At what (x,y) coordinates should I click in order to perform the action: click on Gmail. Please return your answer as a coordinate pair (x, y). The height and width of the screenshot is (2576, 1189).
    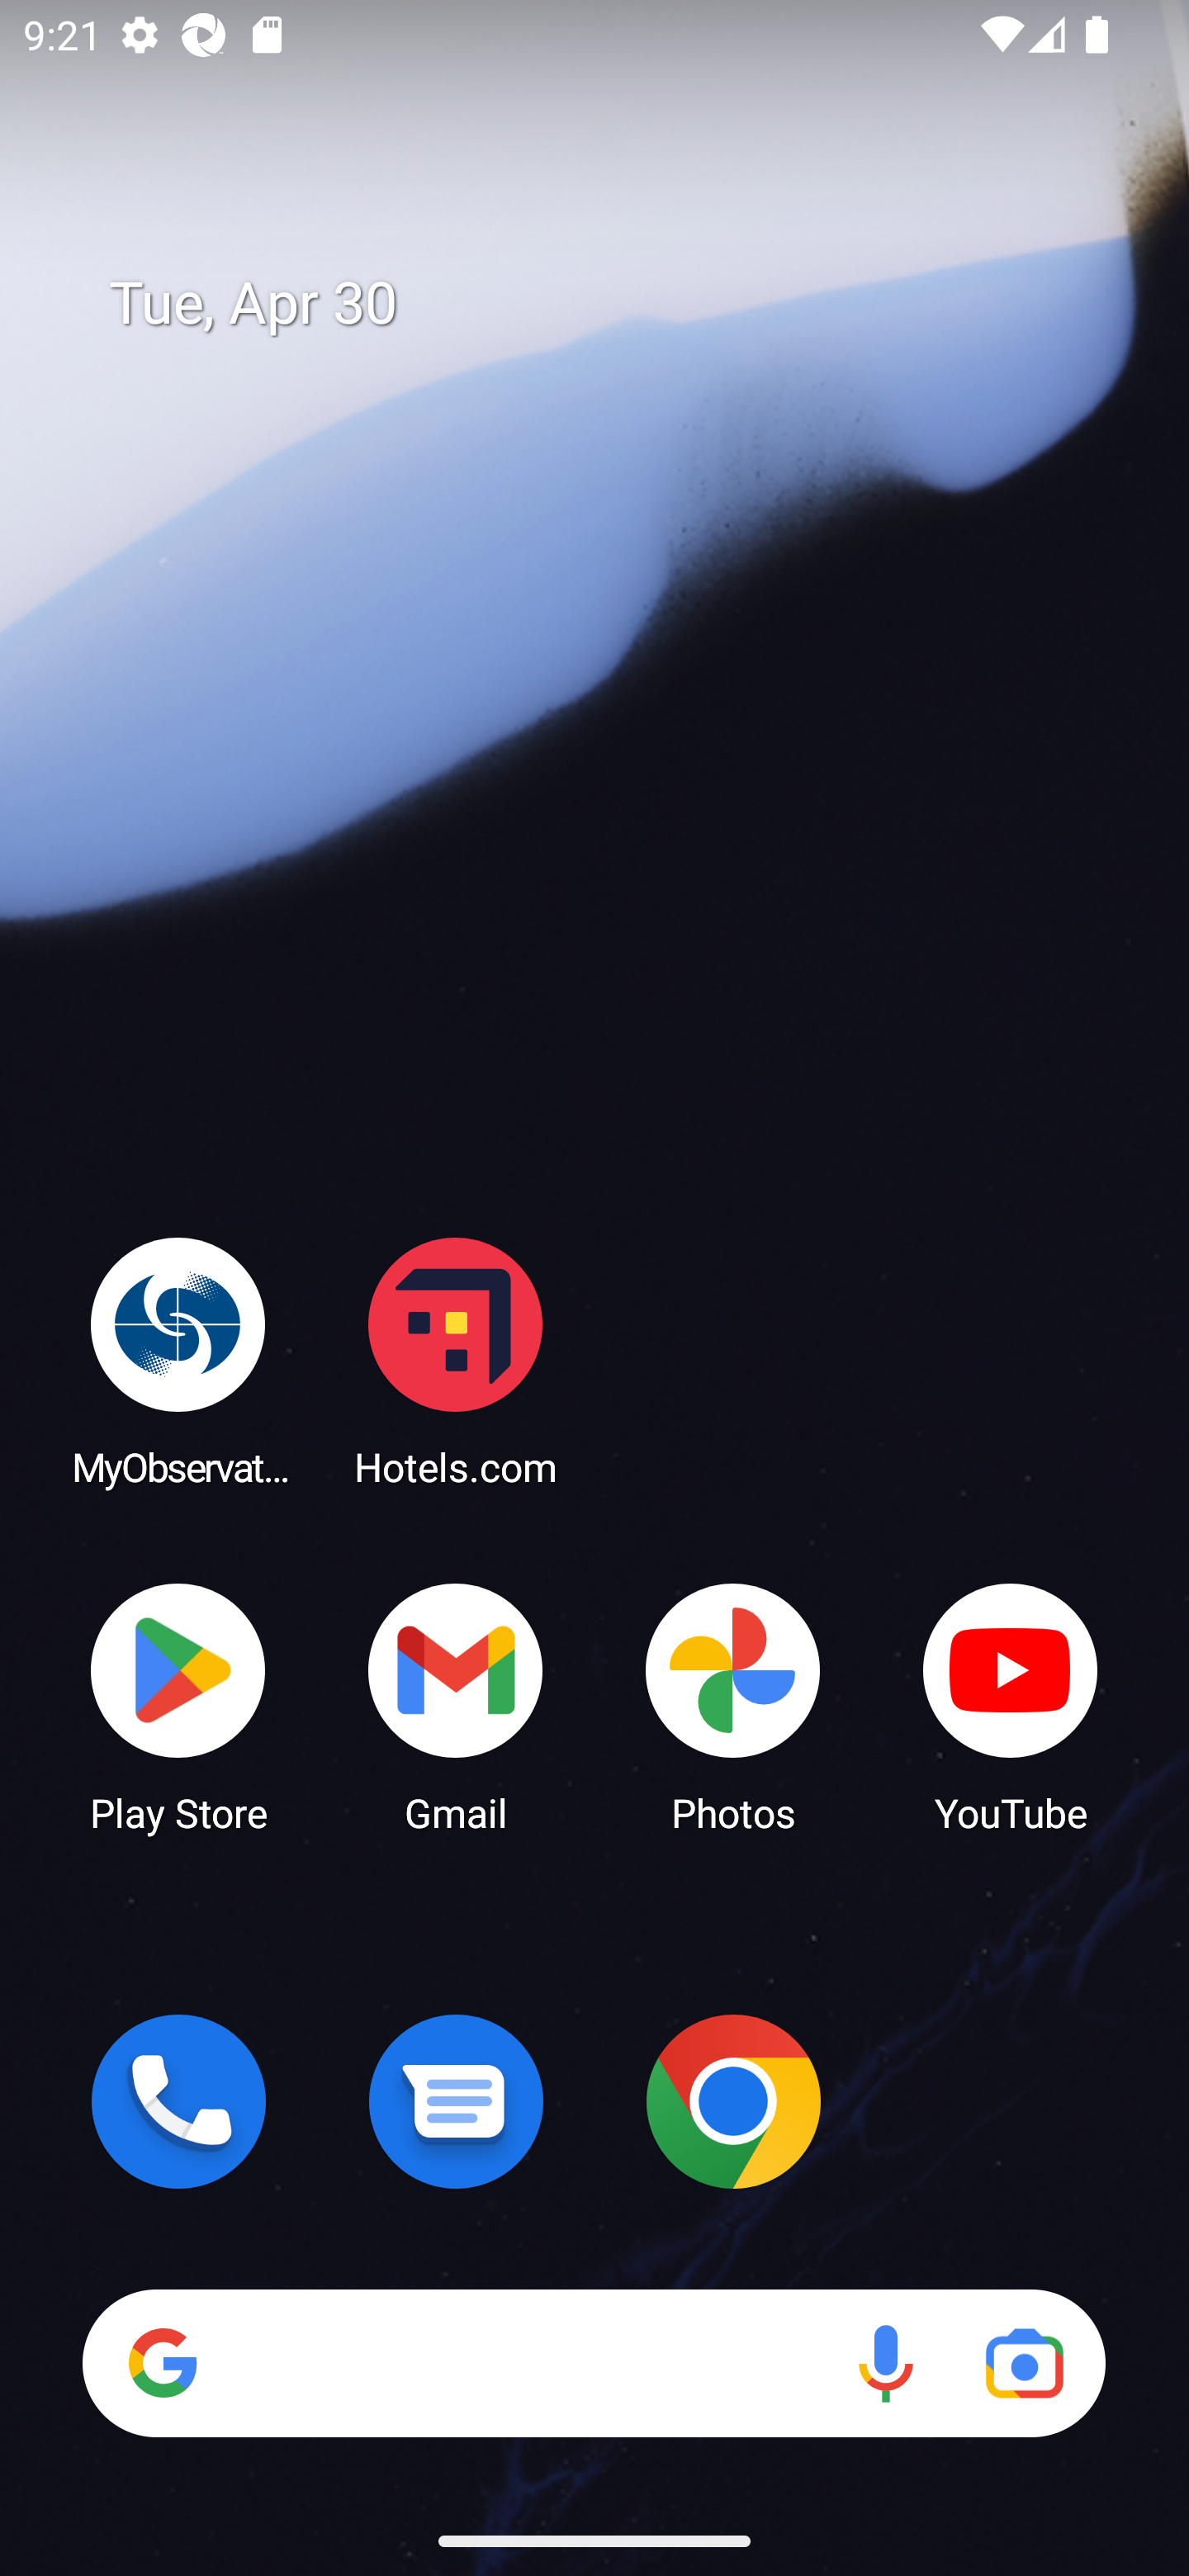
    Looking at the image, I should click on (456, 1706).